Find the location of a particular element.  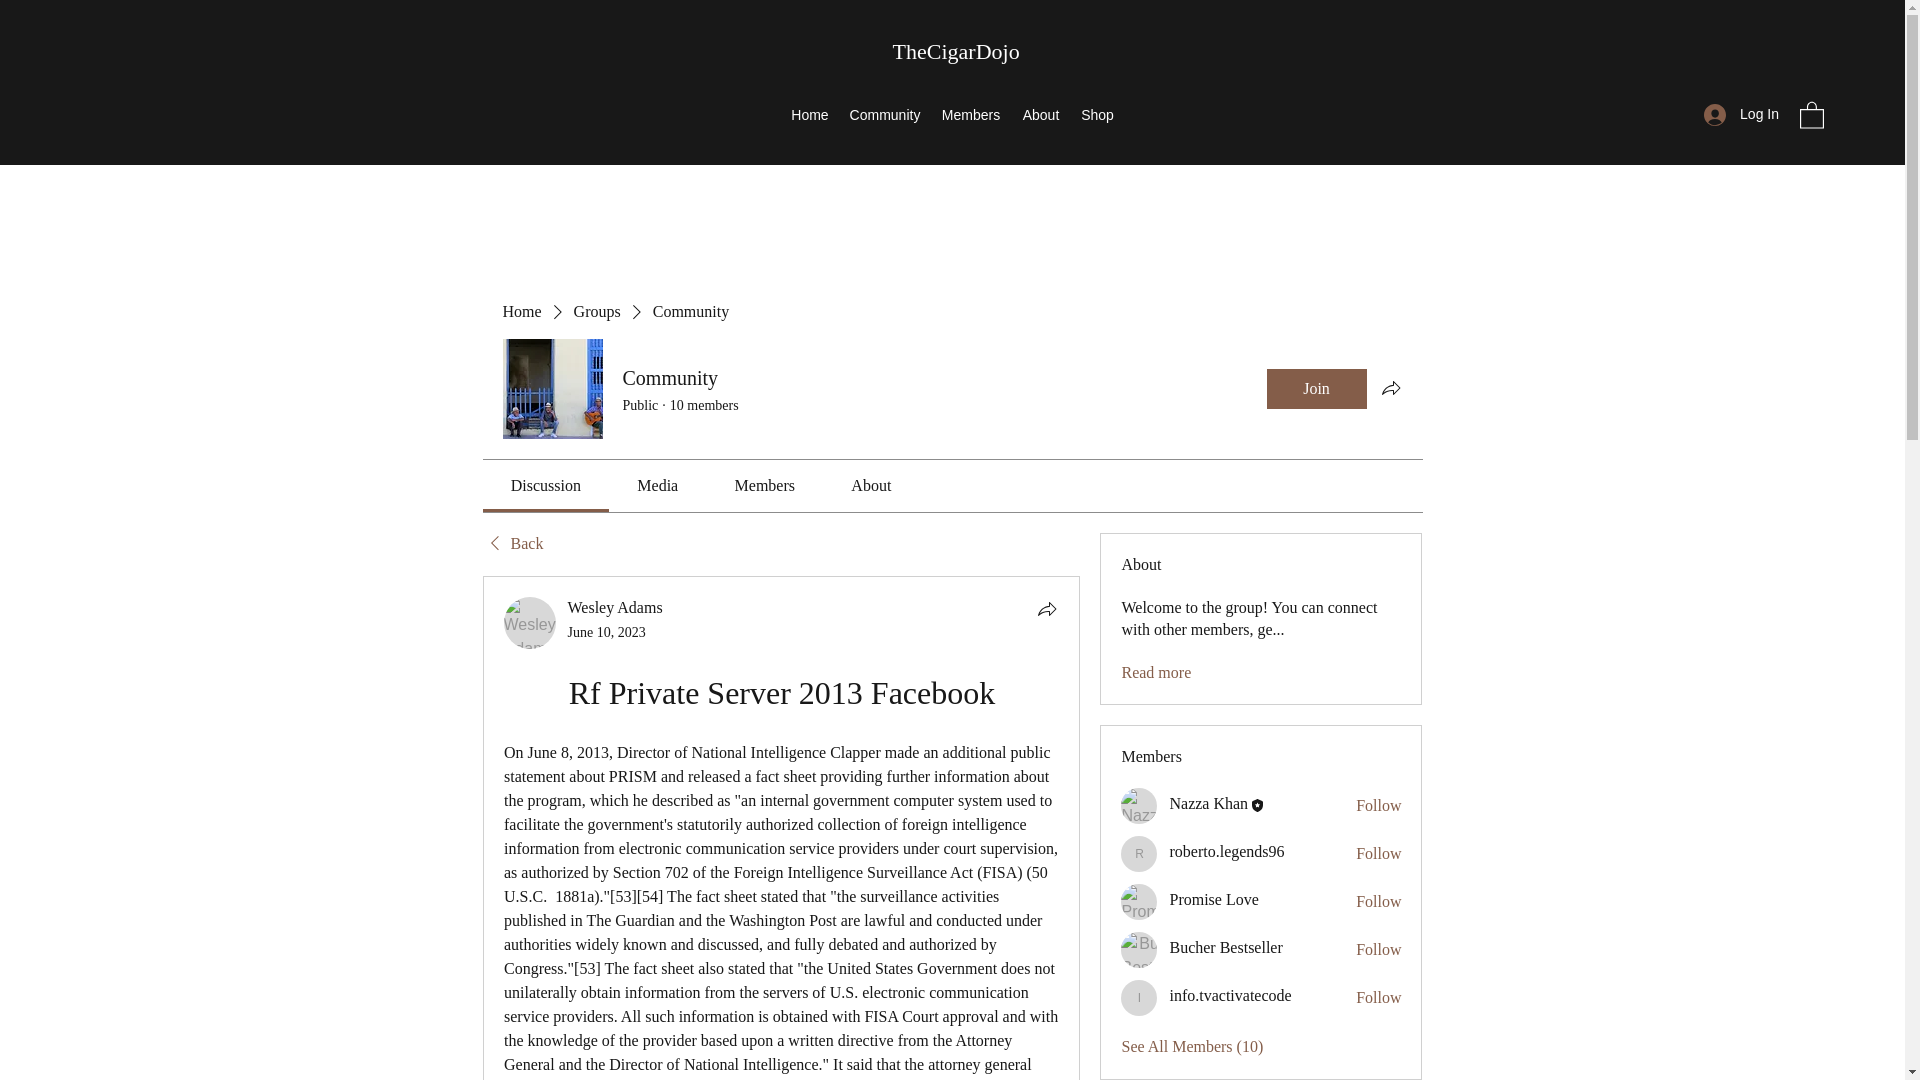

Bucher Bestseller is located at coordinates (1139, 950).